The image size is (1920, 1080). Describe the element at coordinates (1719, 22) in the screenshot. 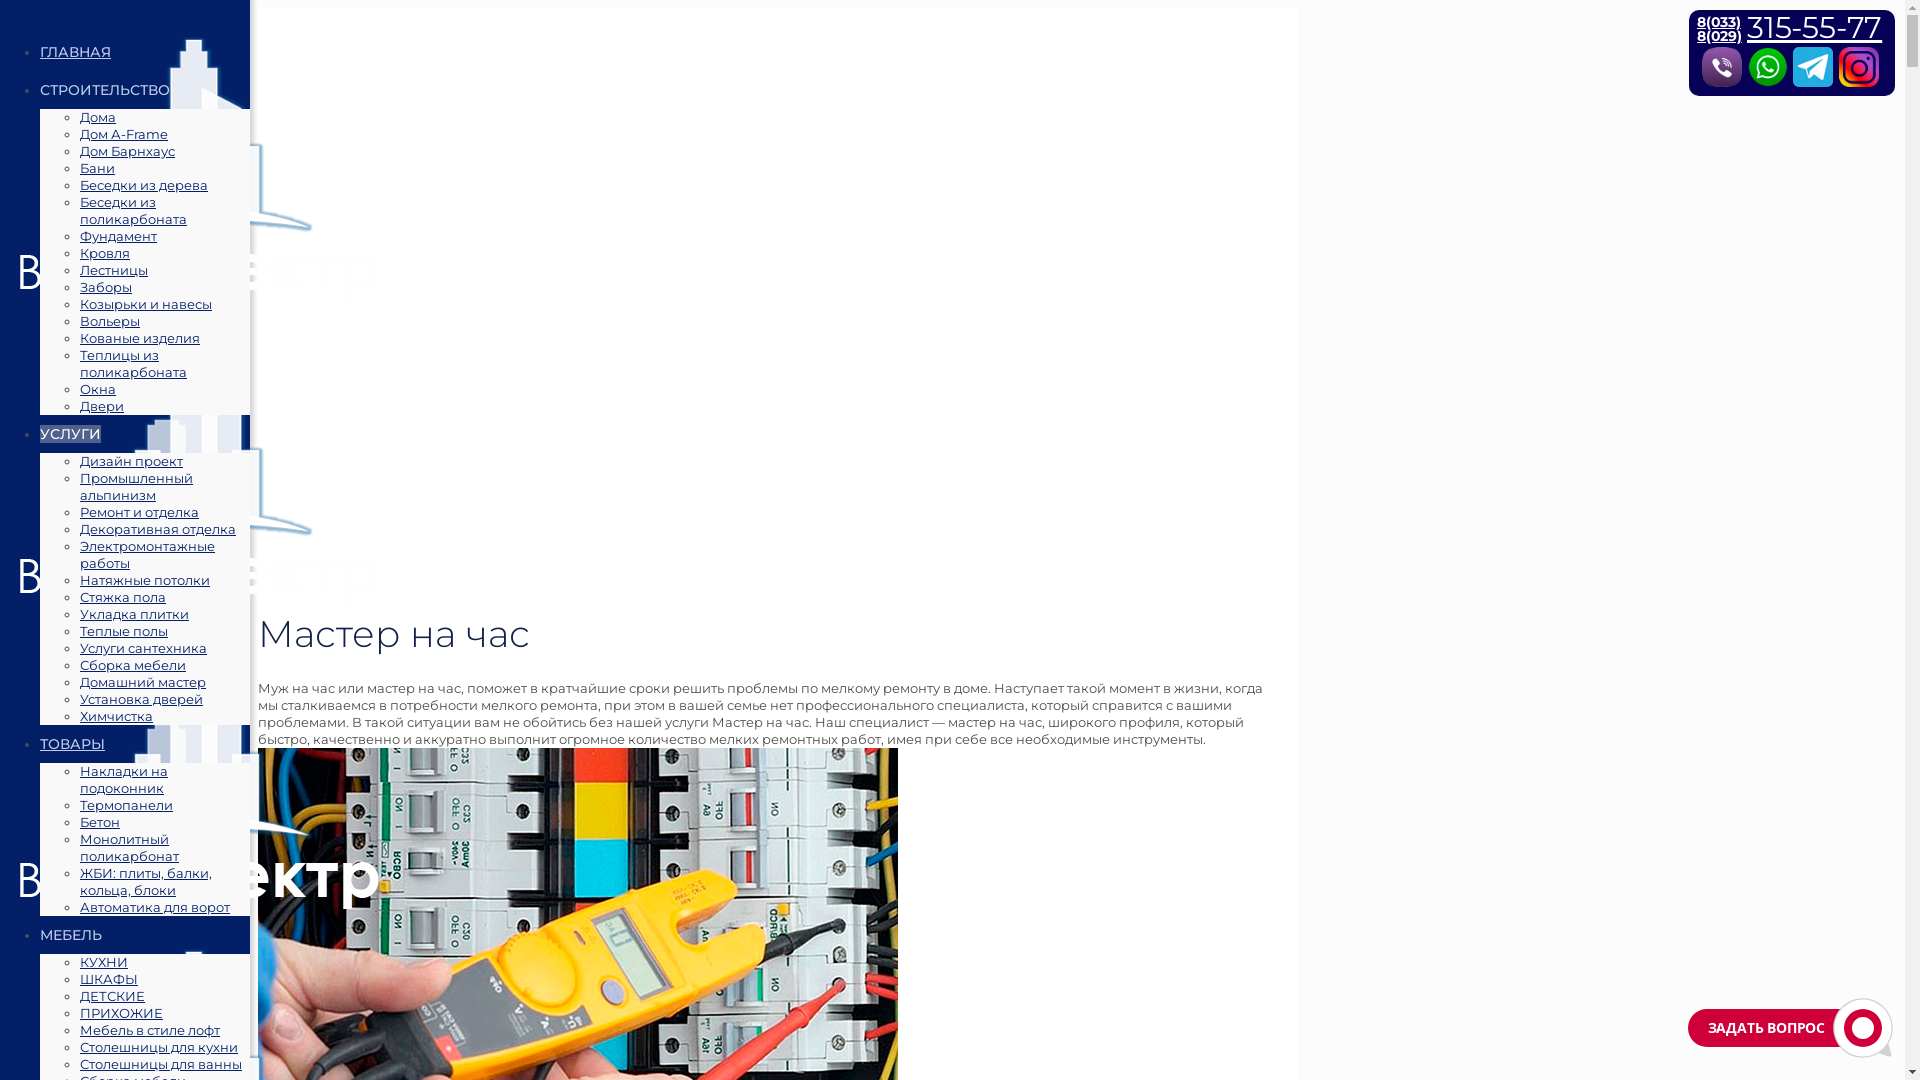

I see `8(033)` at that location.